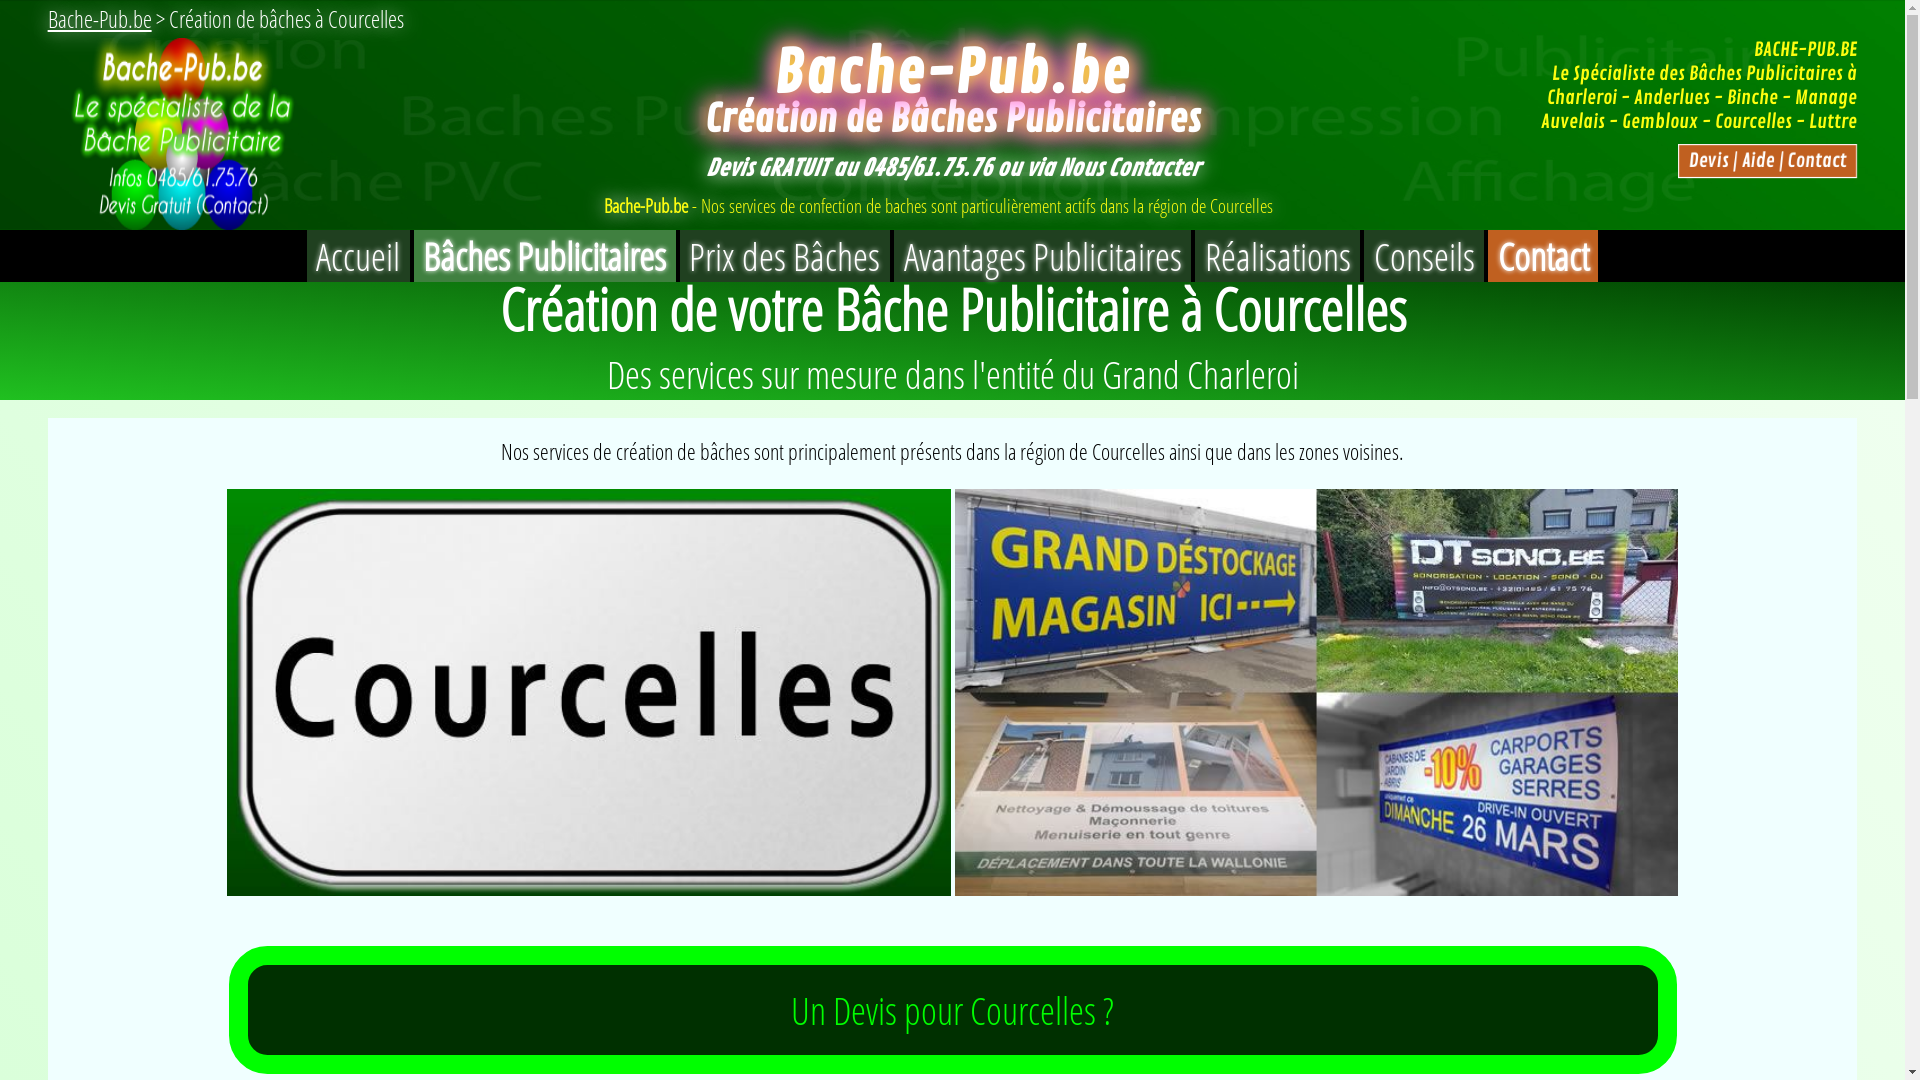 The image size is (1920, 1080). What do you see at coordinates (358, 256) in the screenshot?
I see `Accueil` at bounding box center [358, 256].